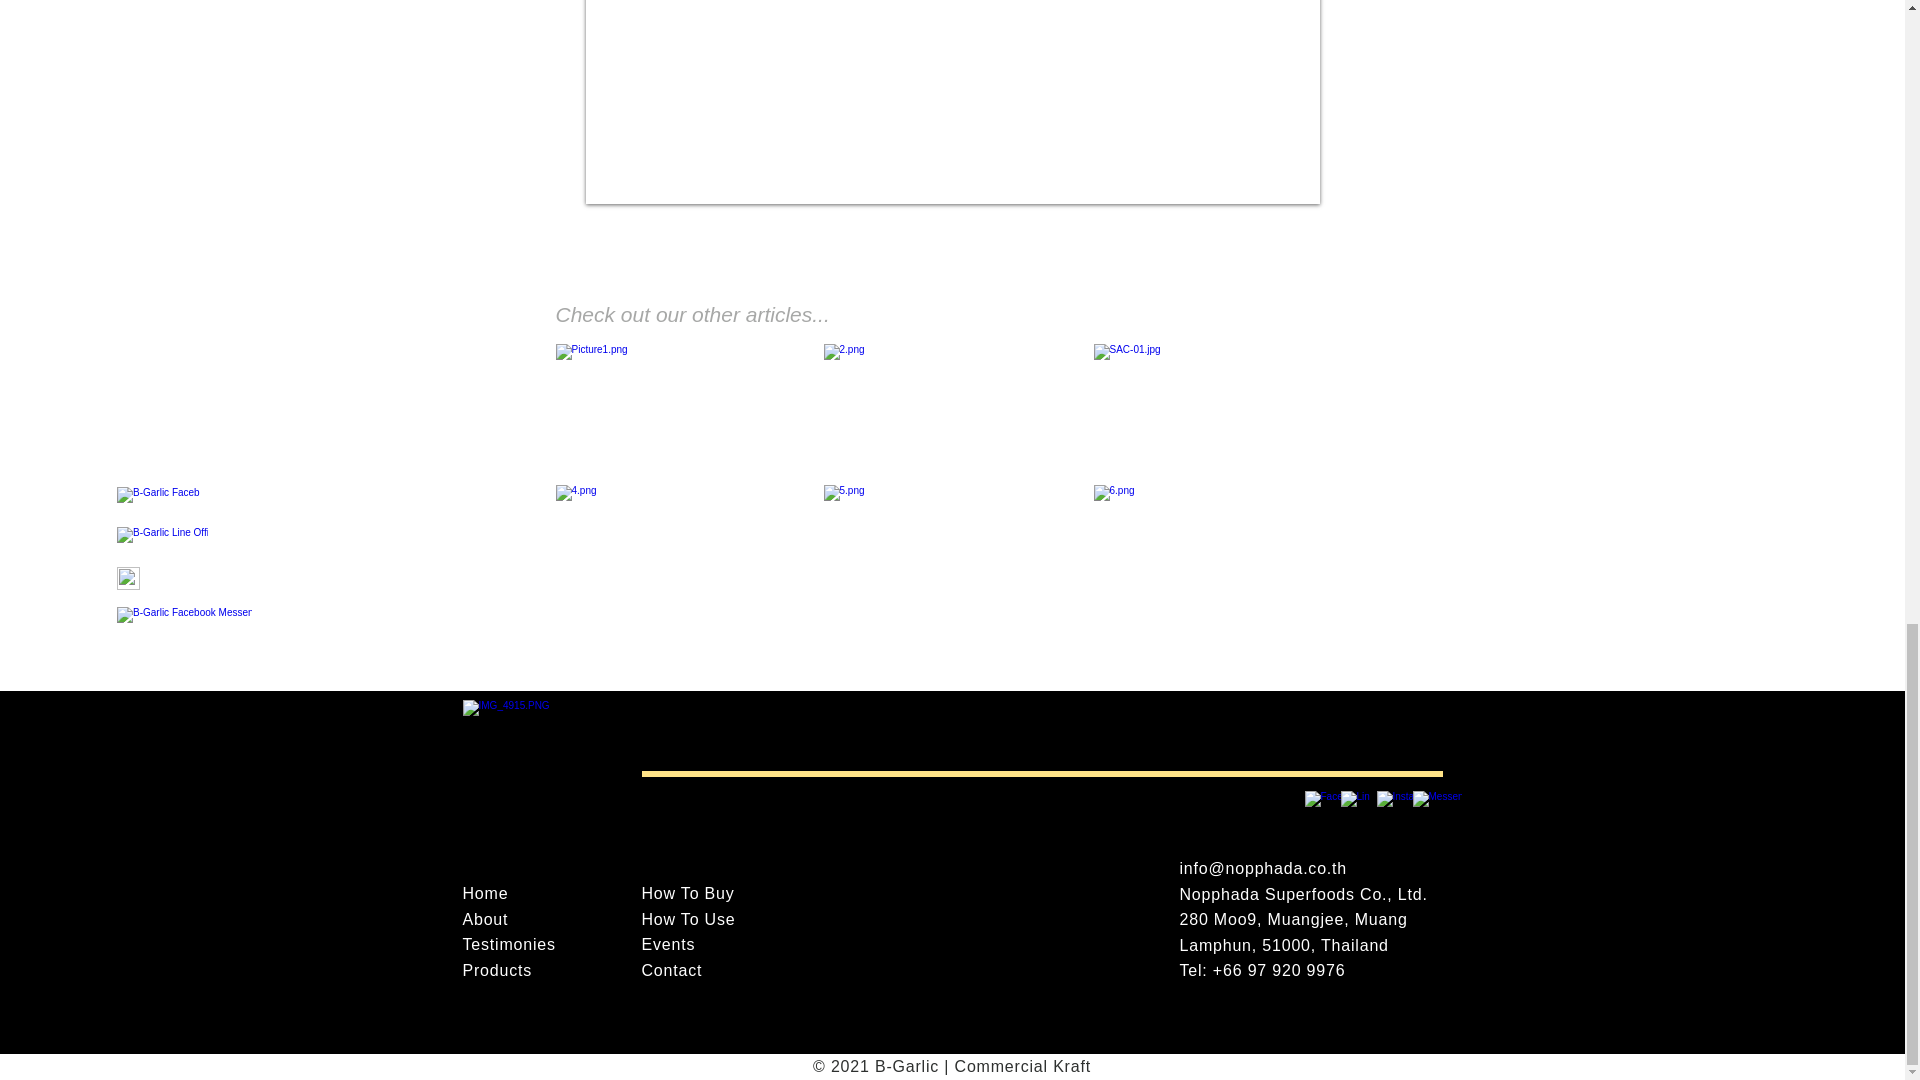 The height and width of the screenshot is (1080, 1920). I want to click on Home, so click(485, 892).